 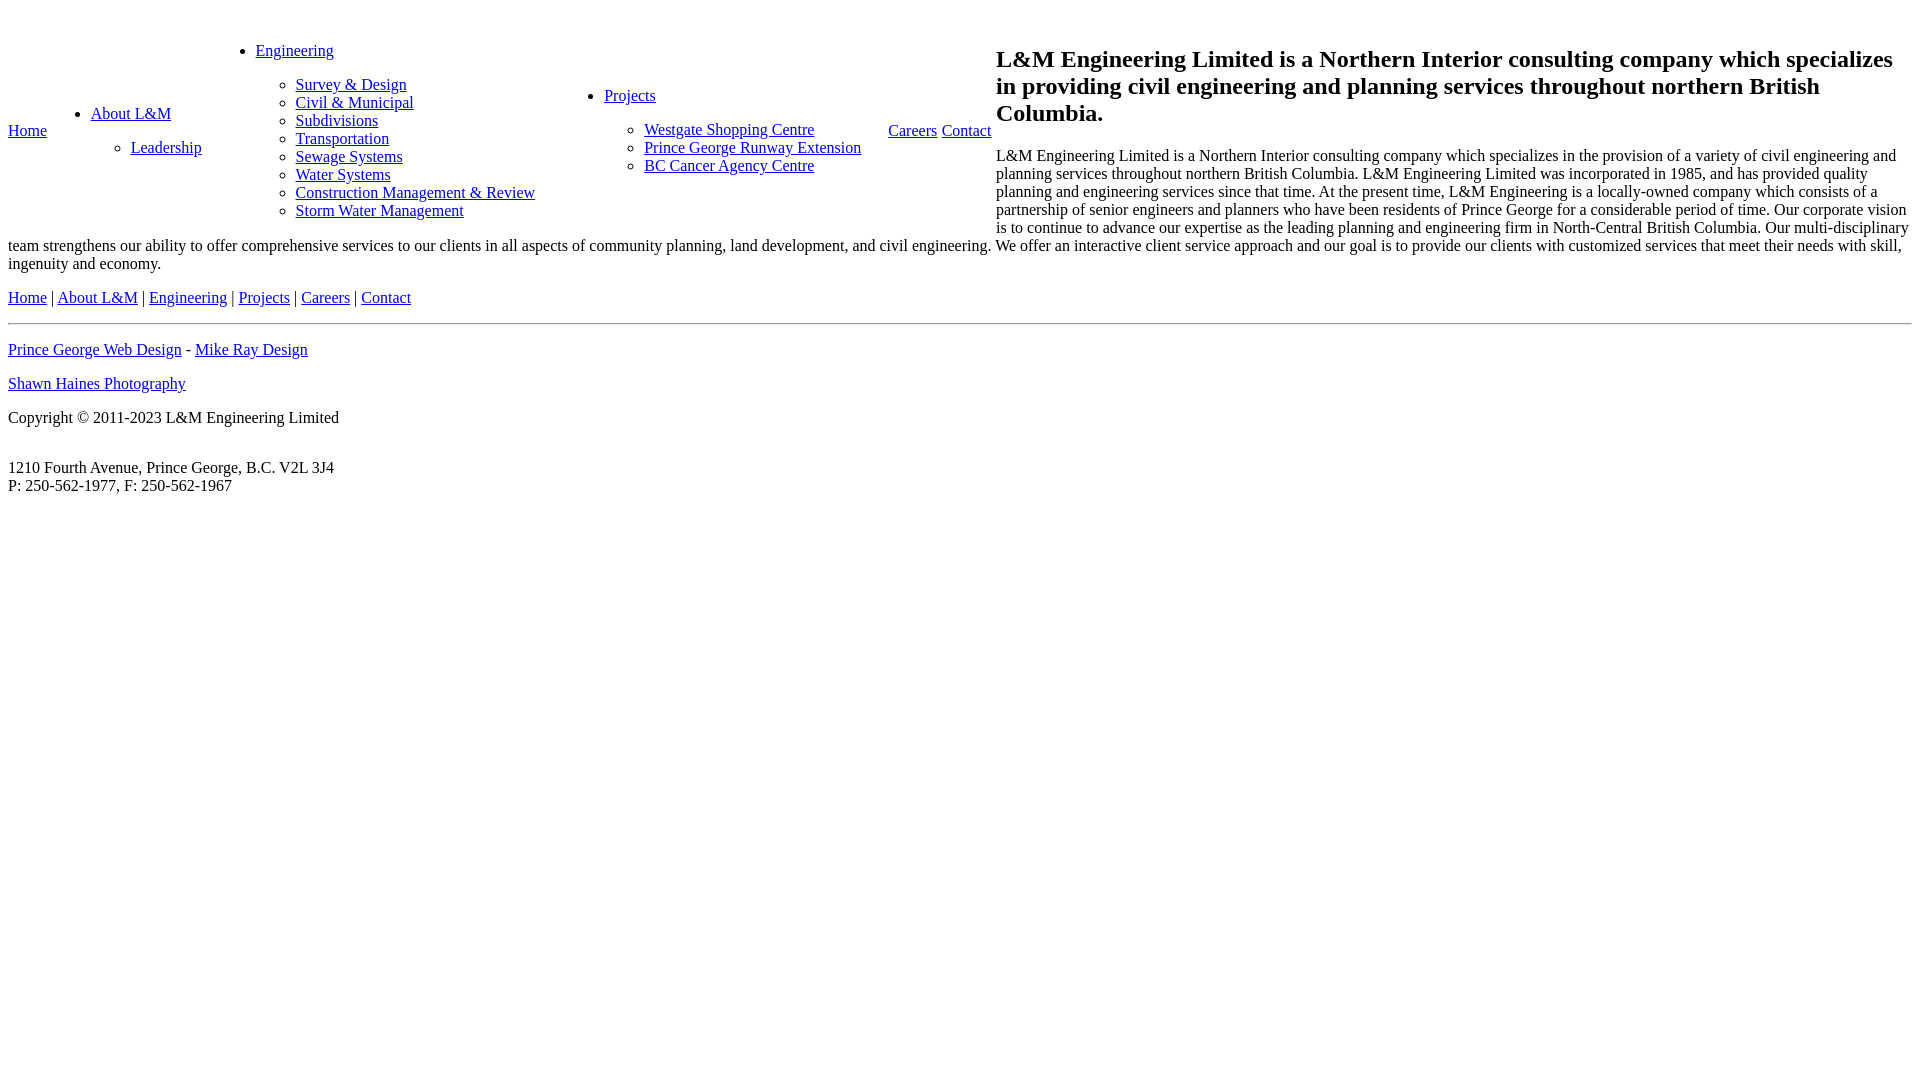 I want to click on Engineering, so click(x=188, y=298).